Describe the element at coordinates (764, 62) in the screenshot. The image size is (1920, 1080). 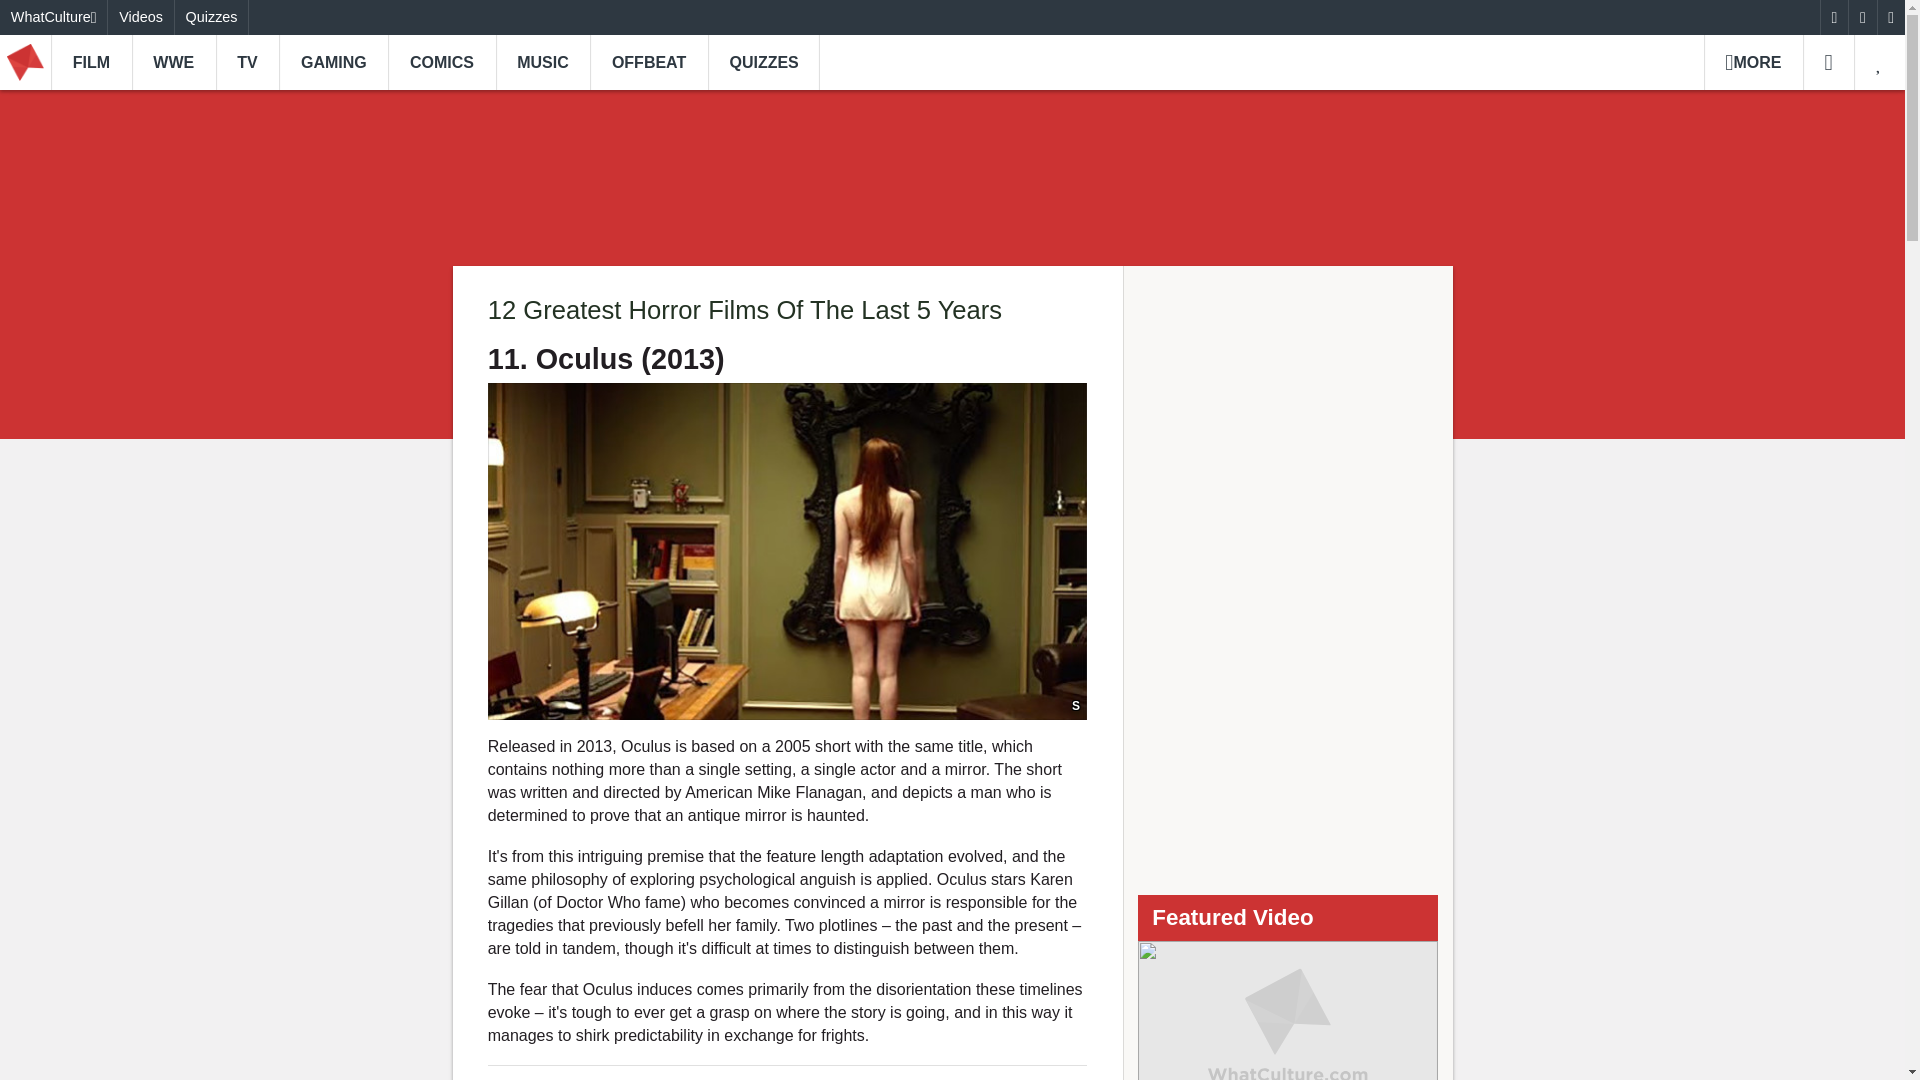
I see `QUIZZES` at that location.